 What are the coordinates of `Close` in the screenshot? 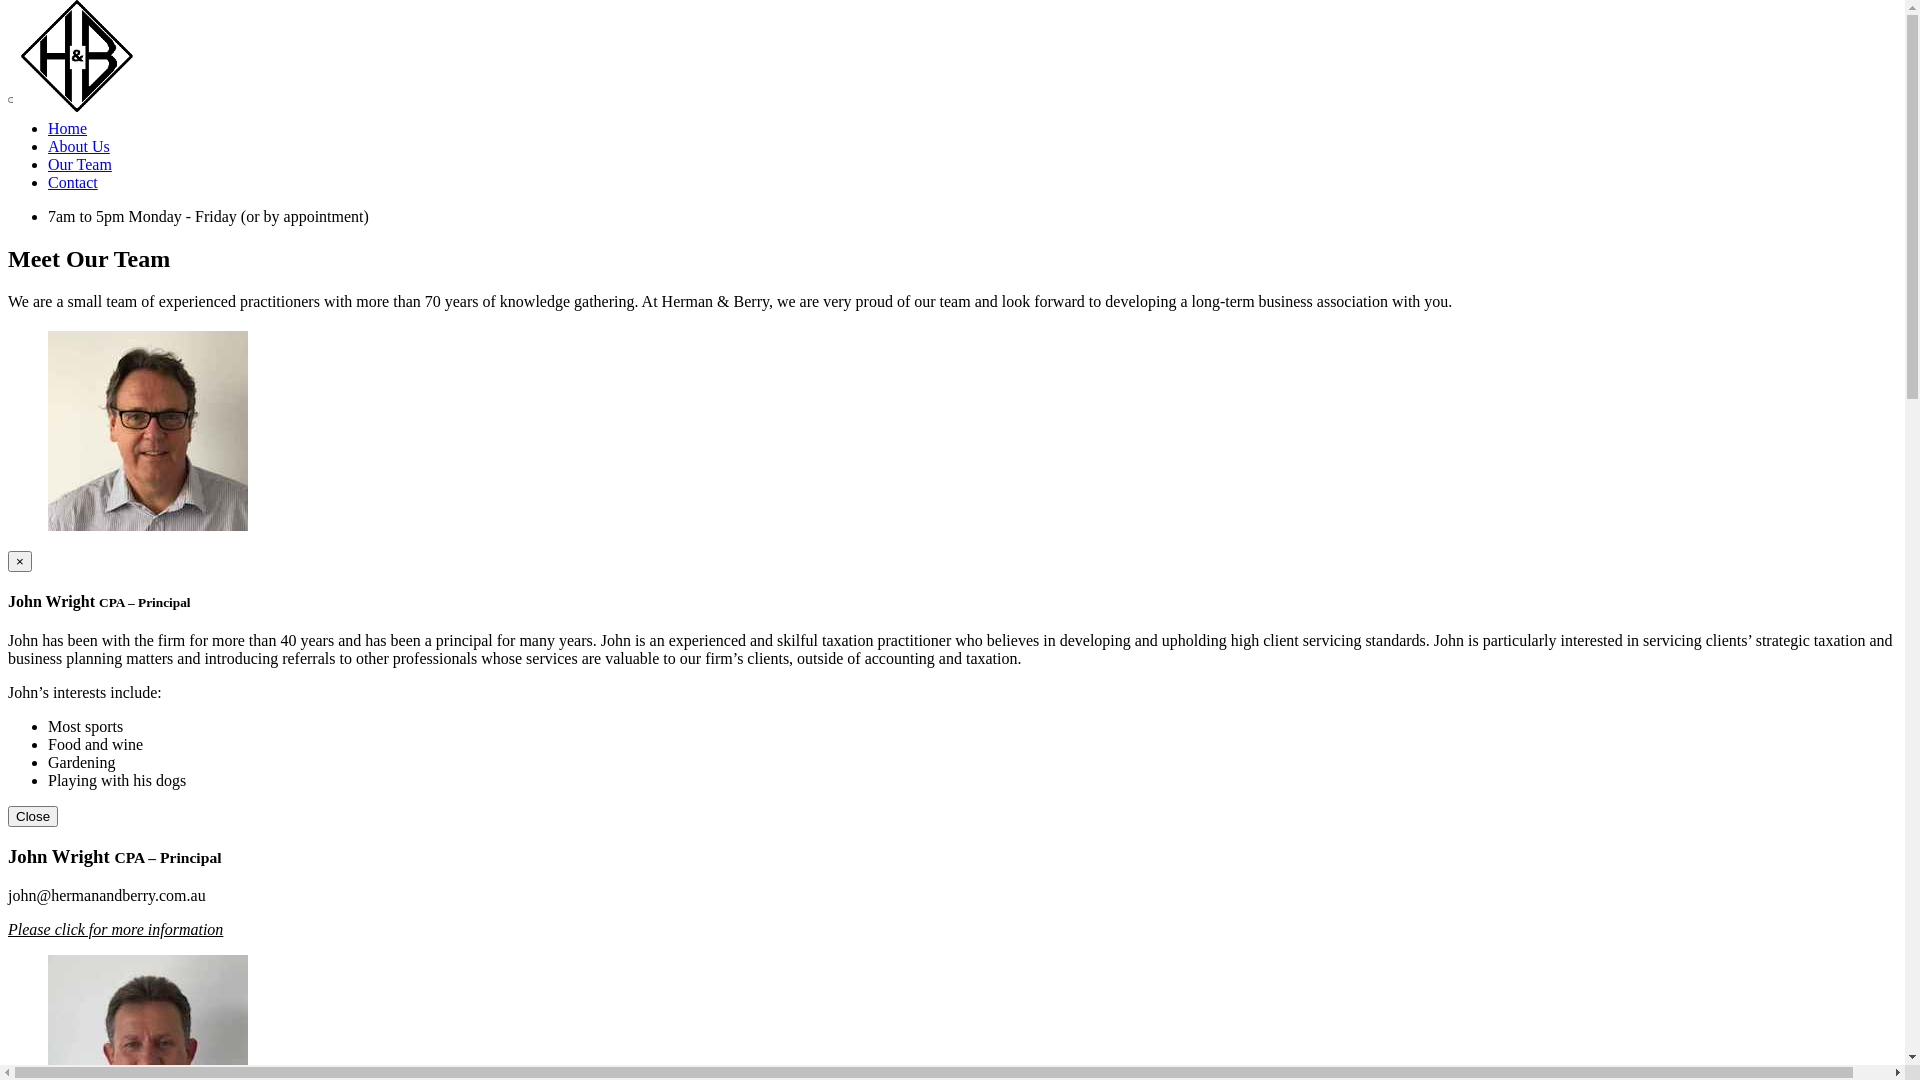 It's located at (33, 816).